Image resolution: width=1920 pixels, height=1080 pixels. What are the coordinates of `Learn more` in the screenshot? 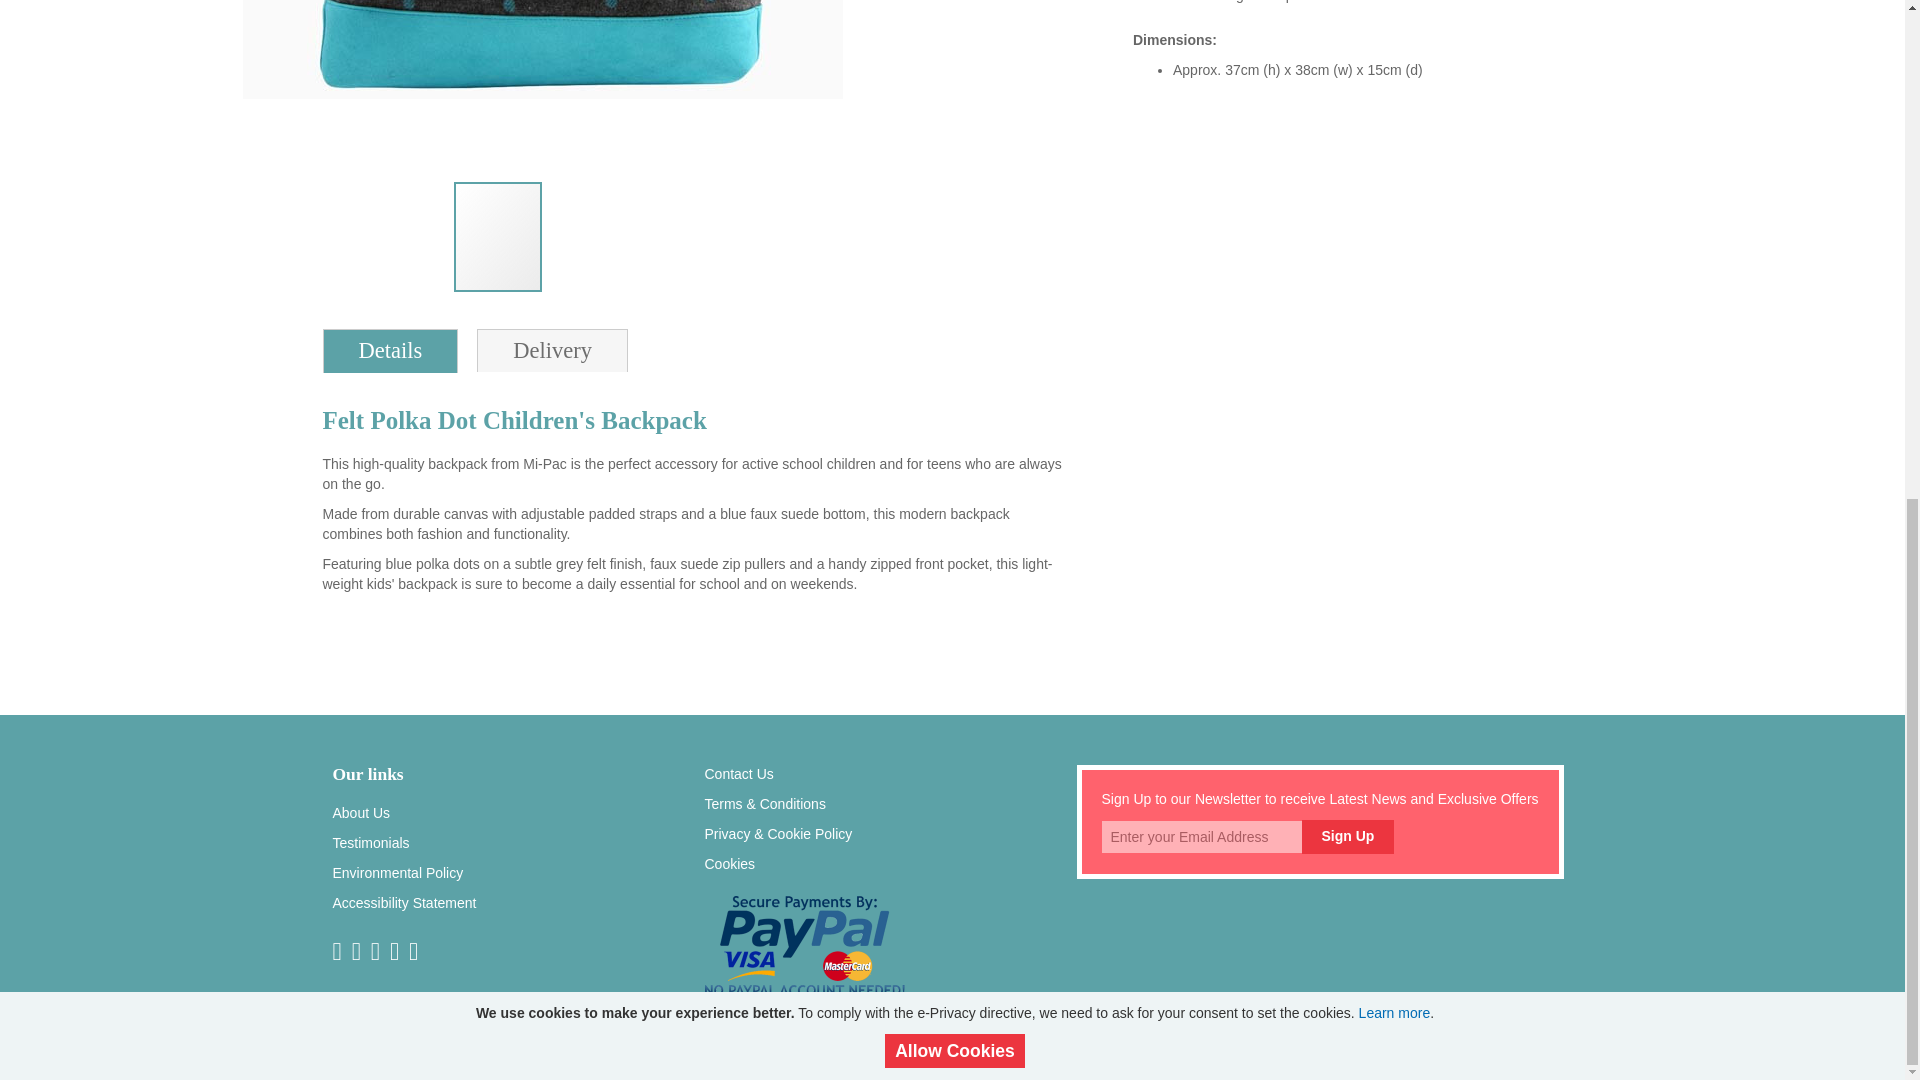 It's located at (1394, 91).